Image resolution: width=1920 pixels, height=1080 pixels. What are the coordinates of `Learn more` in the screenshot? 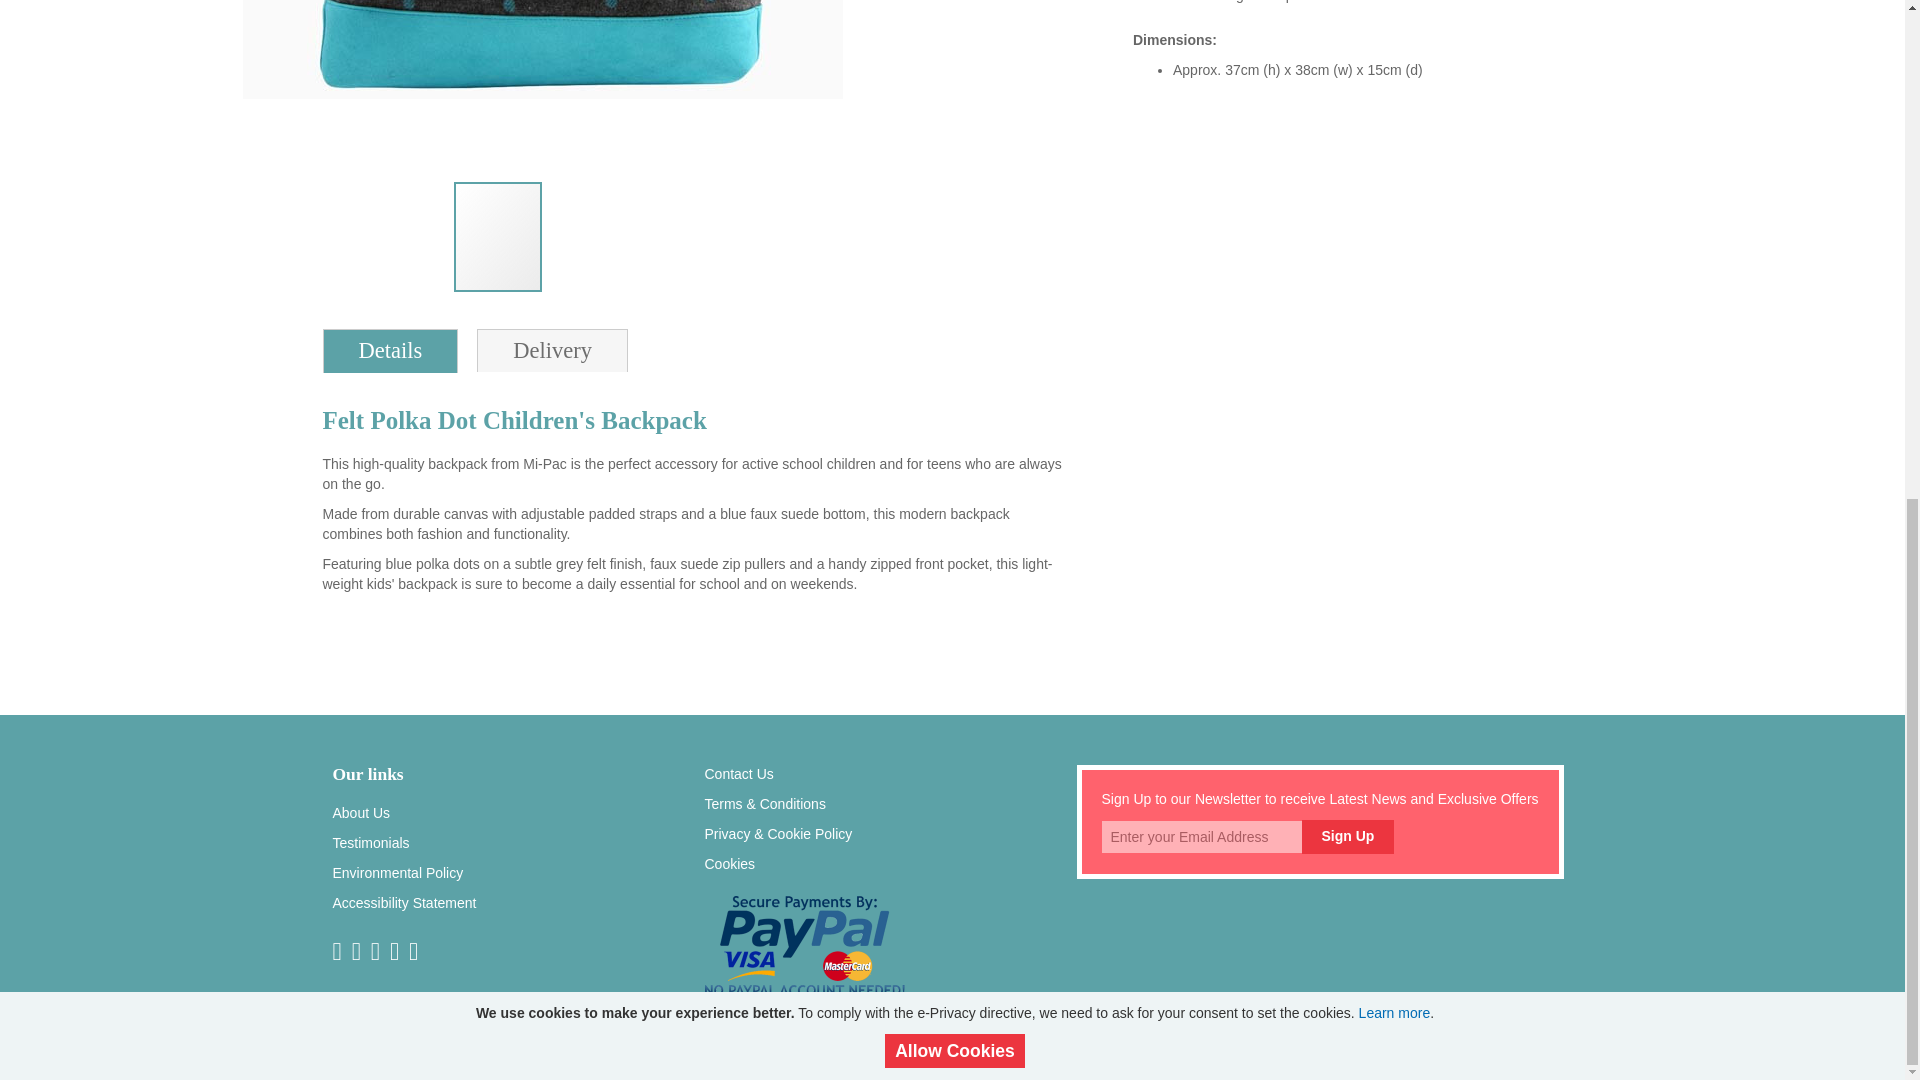 It's located at (1394, 91).